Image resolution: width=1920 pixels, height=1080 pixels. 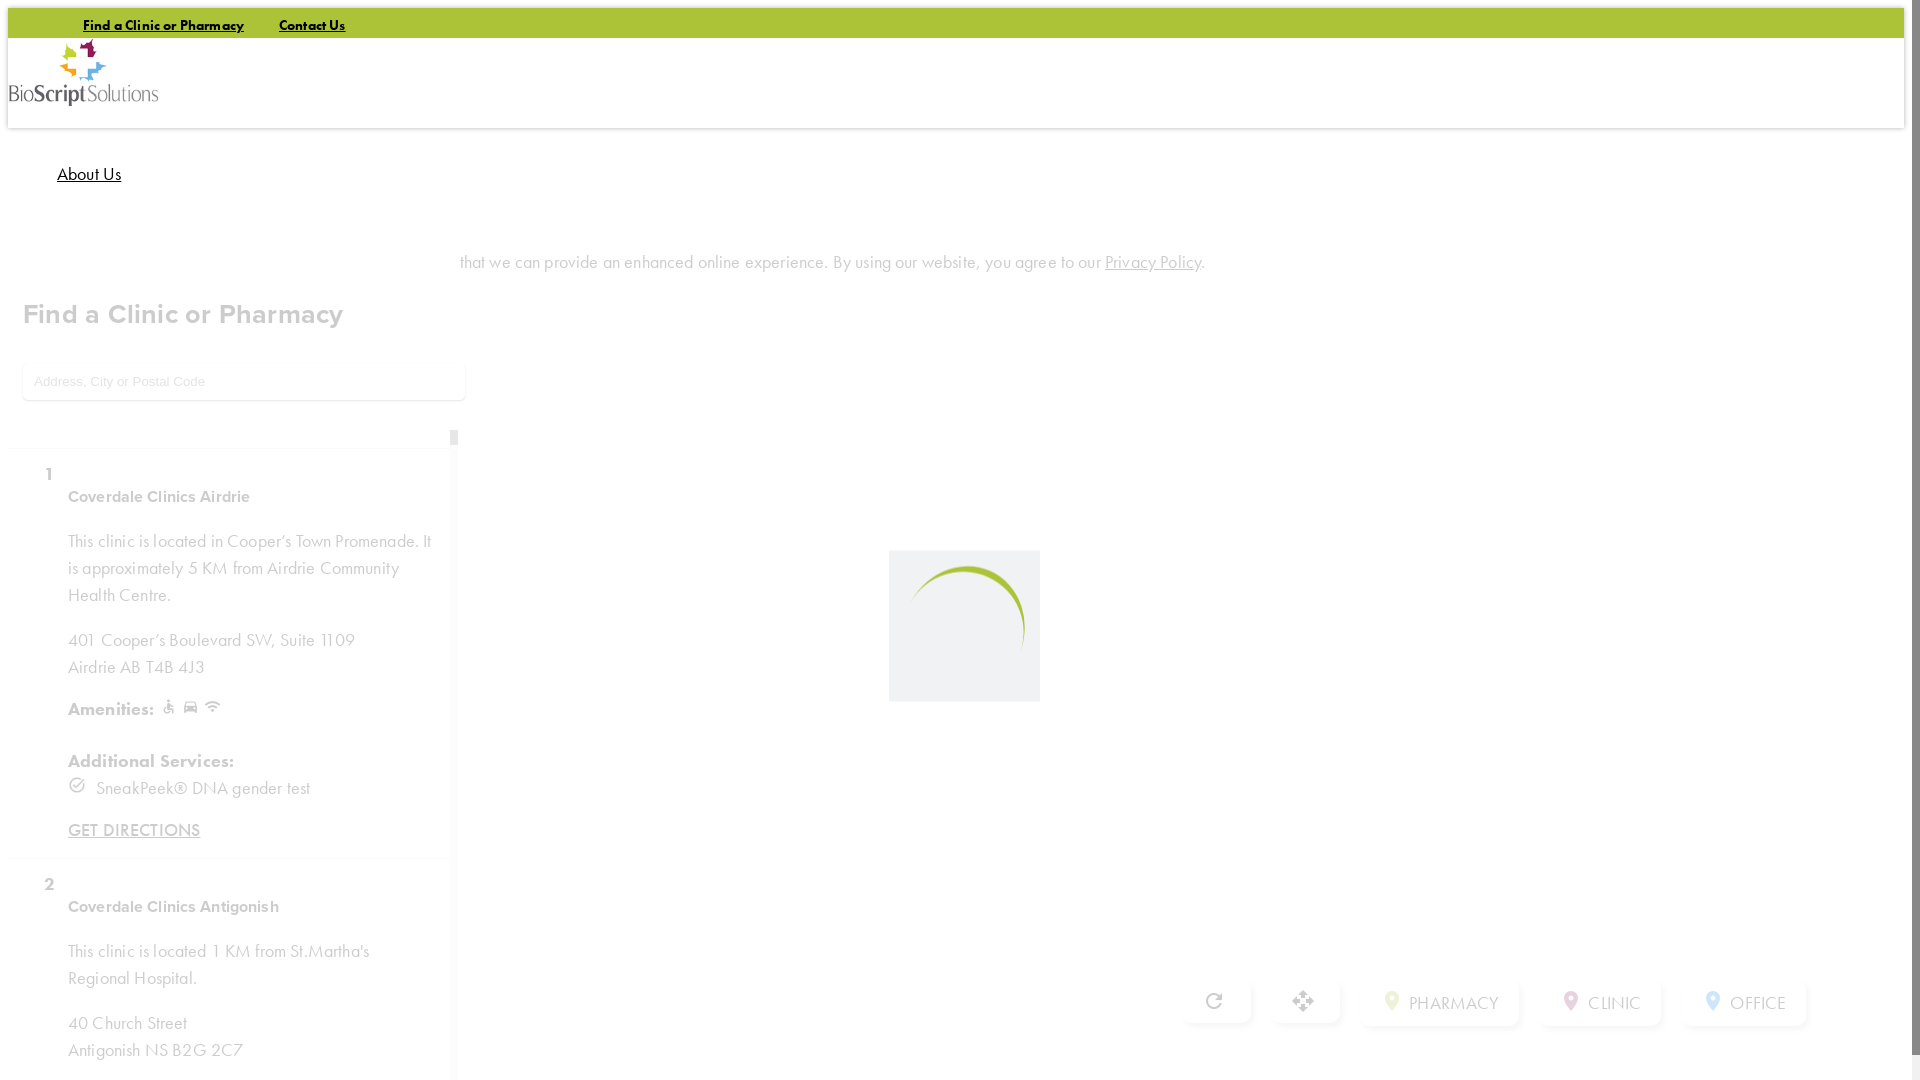 I want to click on Our Services, so click(x=102, y=264).